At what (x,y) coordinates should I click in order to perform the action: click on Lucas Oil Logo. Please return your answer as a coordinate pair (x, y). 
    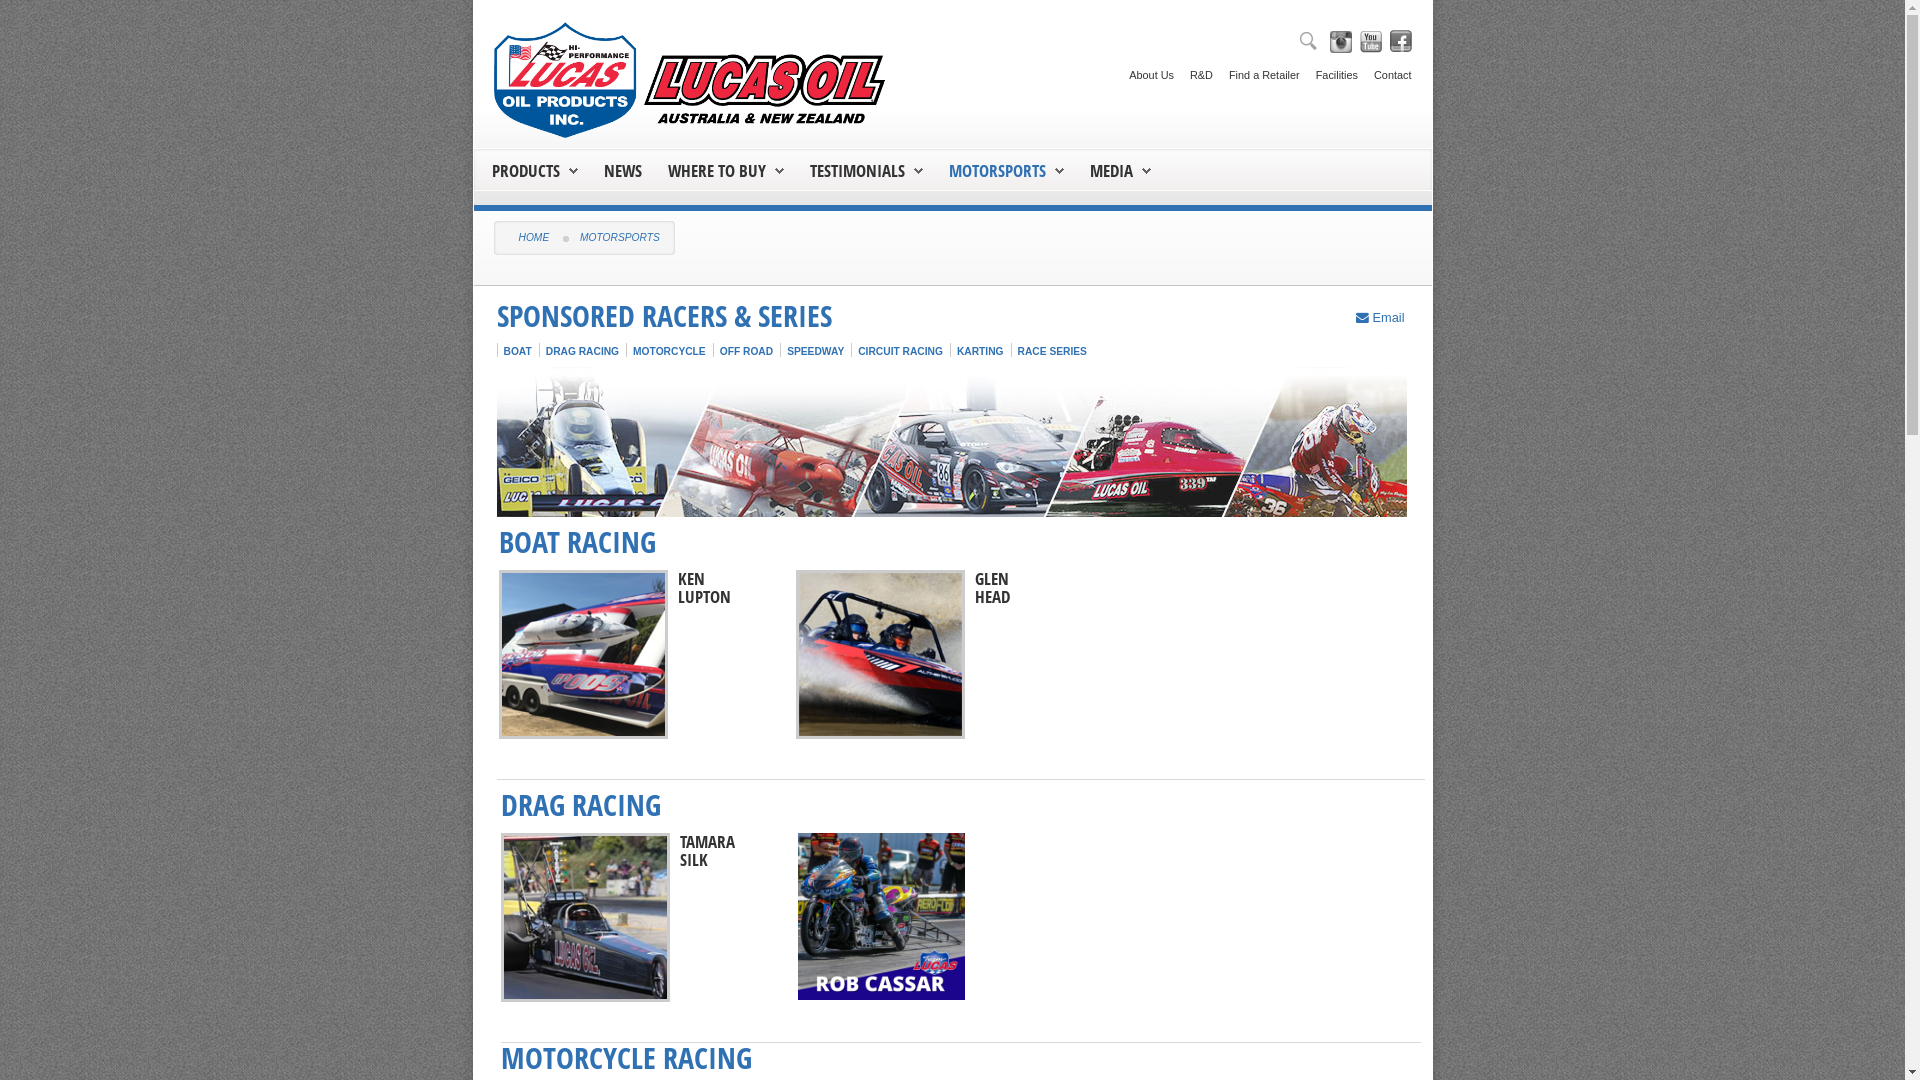
    Looking at the image, I should click on (694, 80).